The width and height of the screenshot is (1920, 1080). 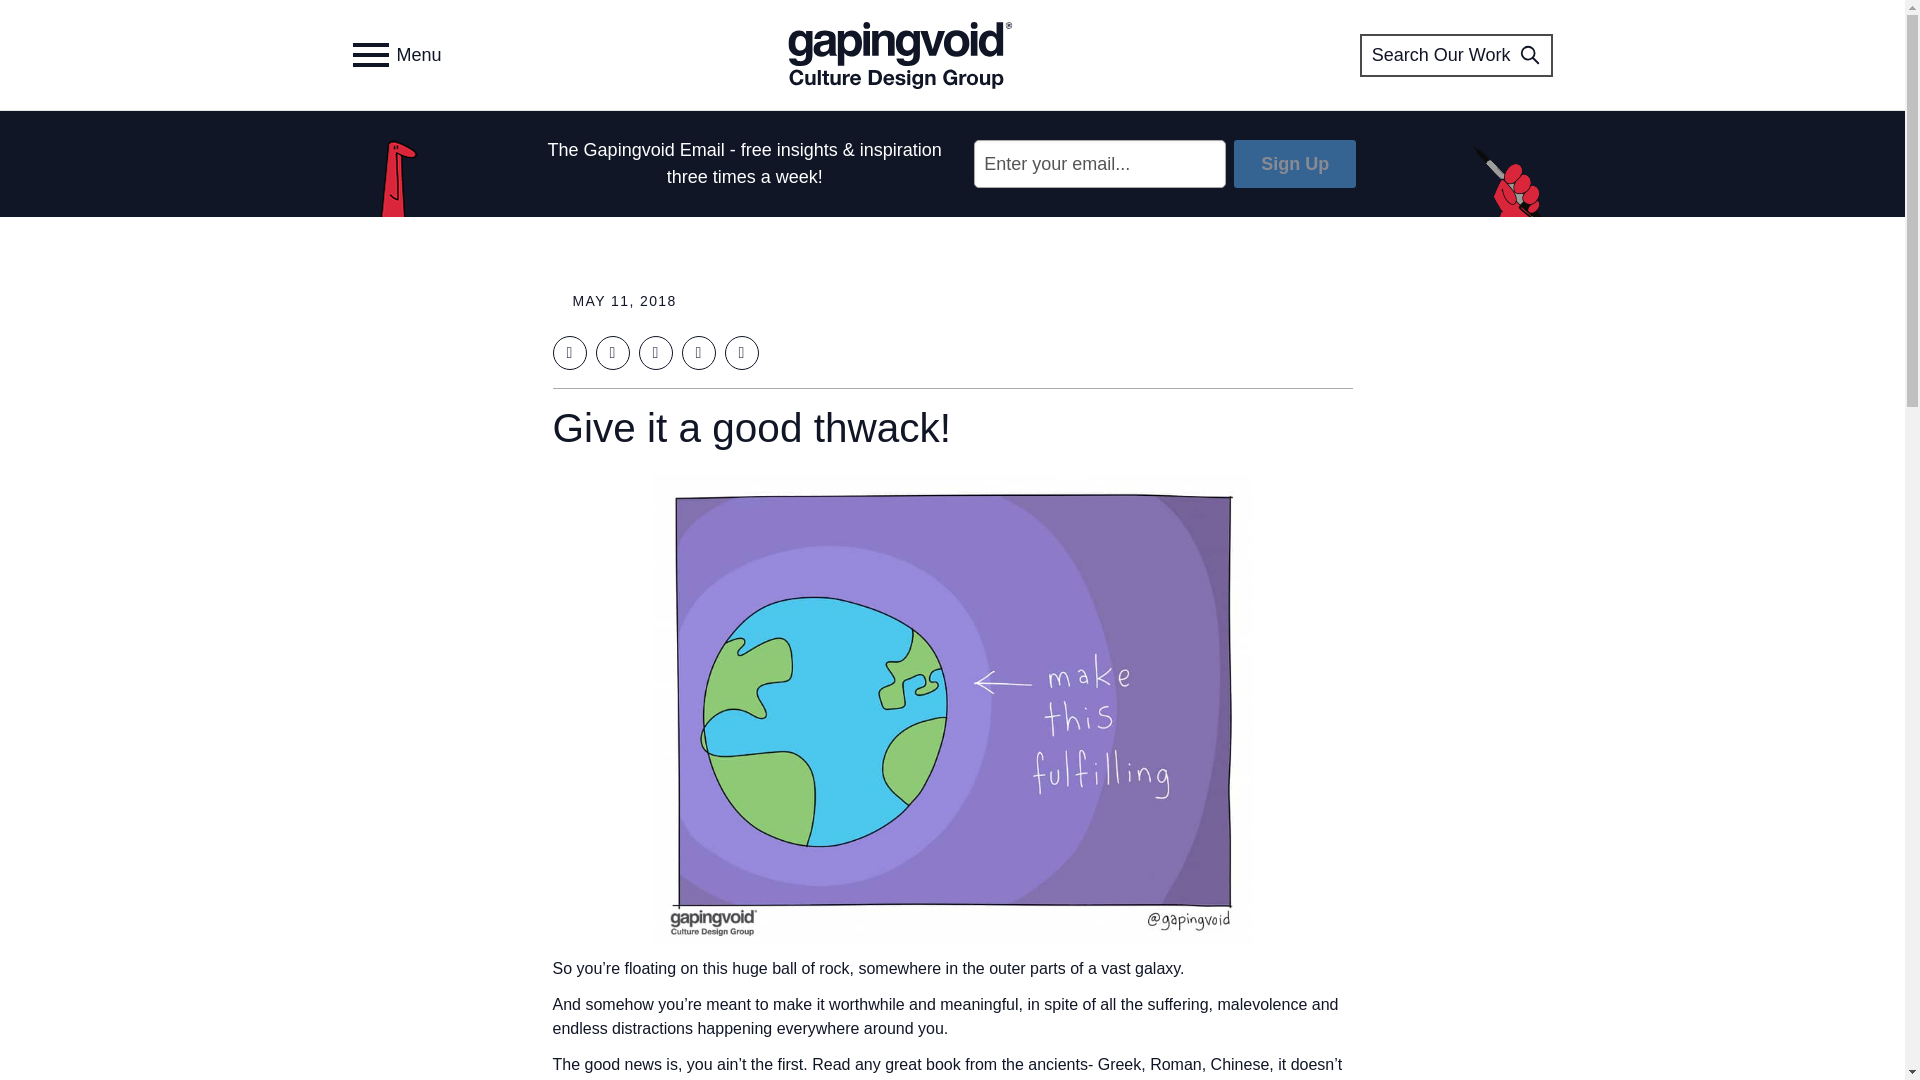 I want to click on Gapingvoid, so click(x=900, y=54).